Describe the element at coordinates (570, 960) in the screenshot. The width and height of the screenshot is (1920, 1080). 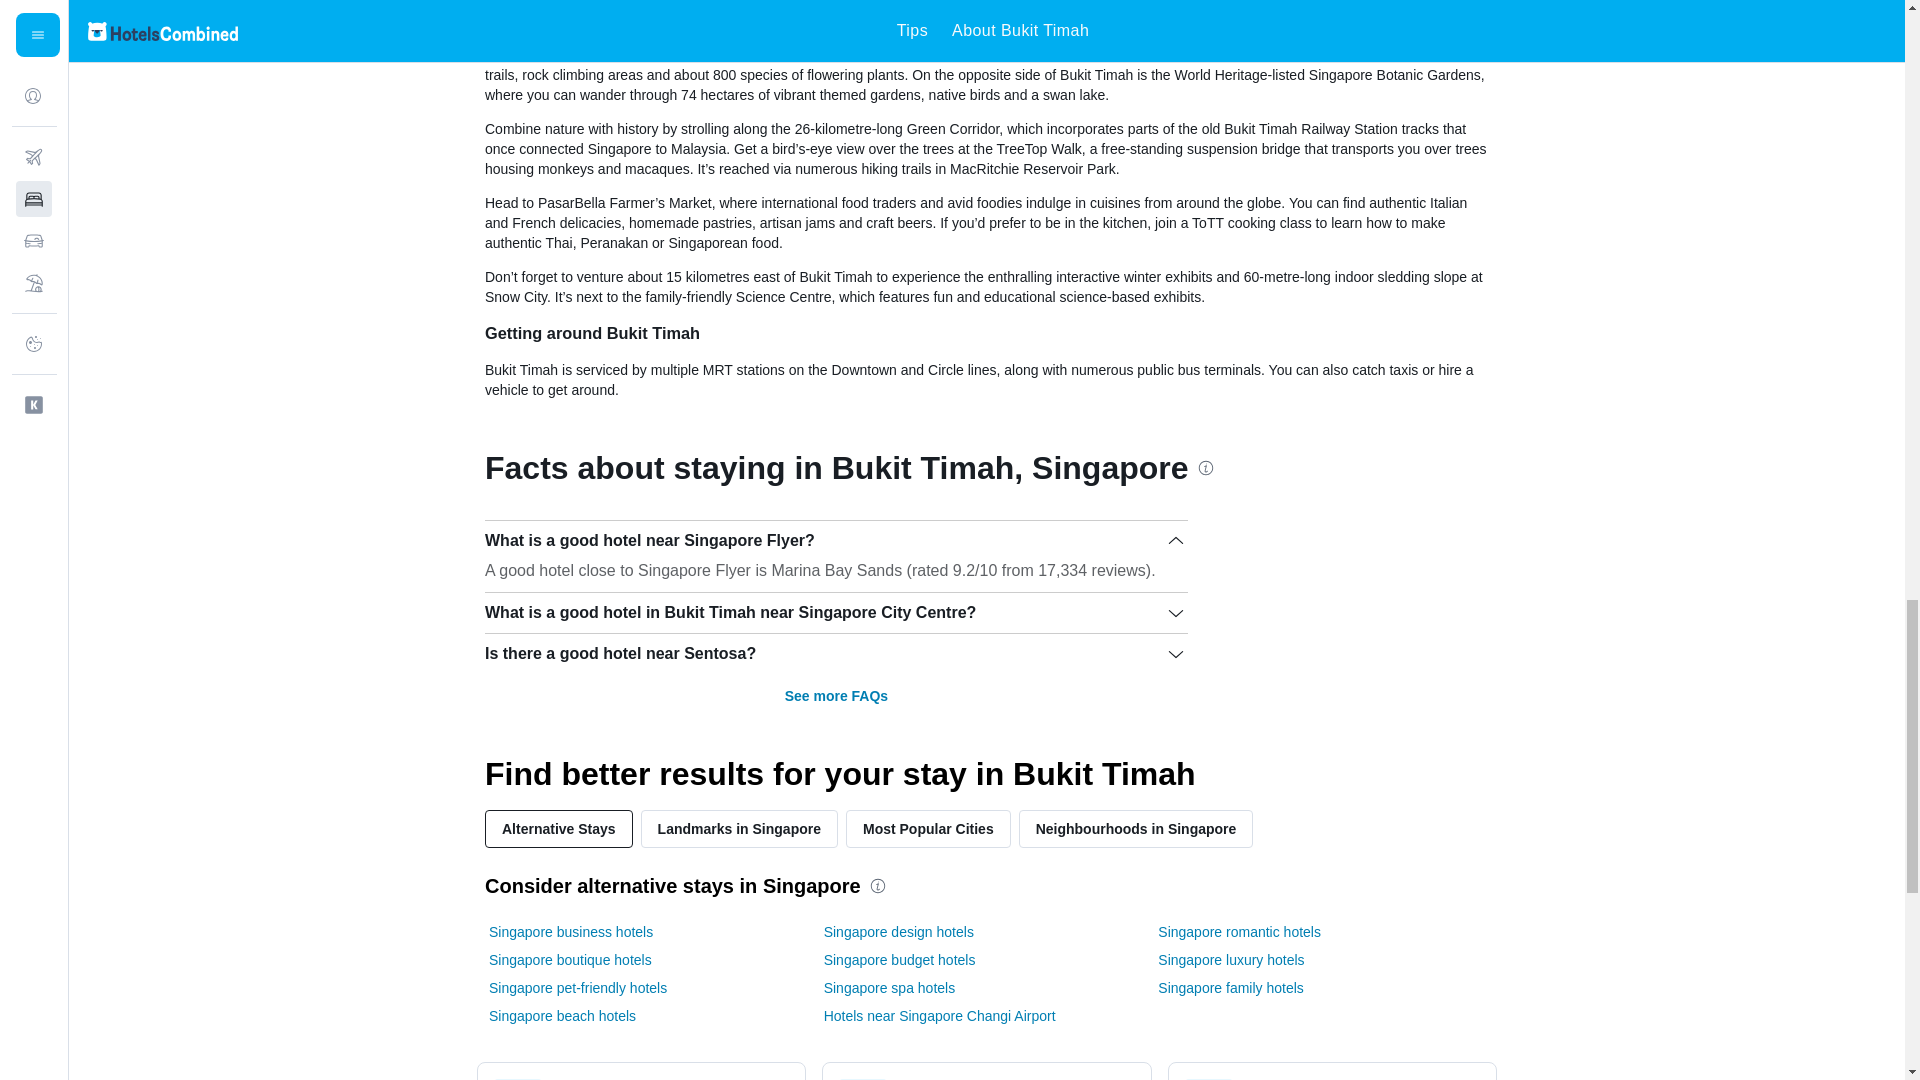
I see `Singapore boutique hotels` at that location.